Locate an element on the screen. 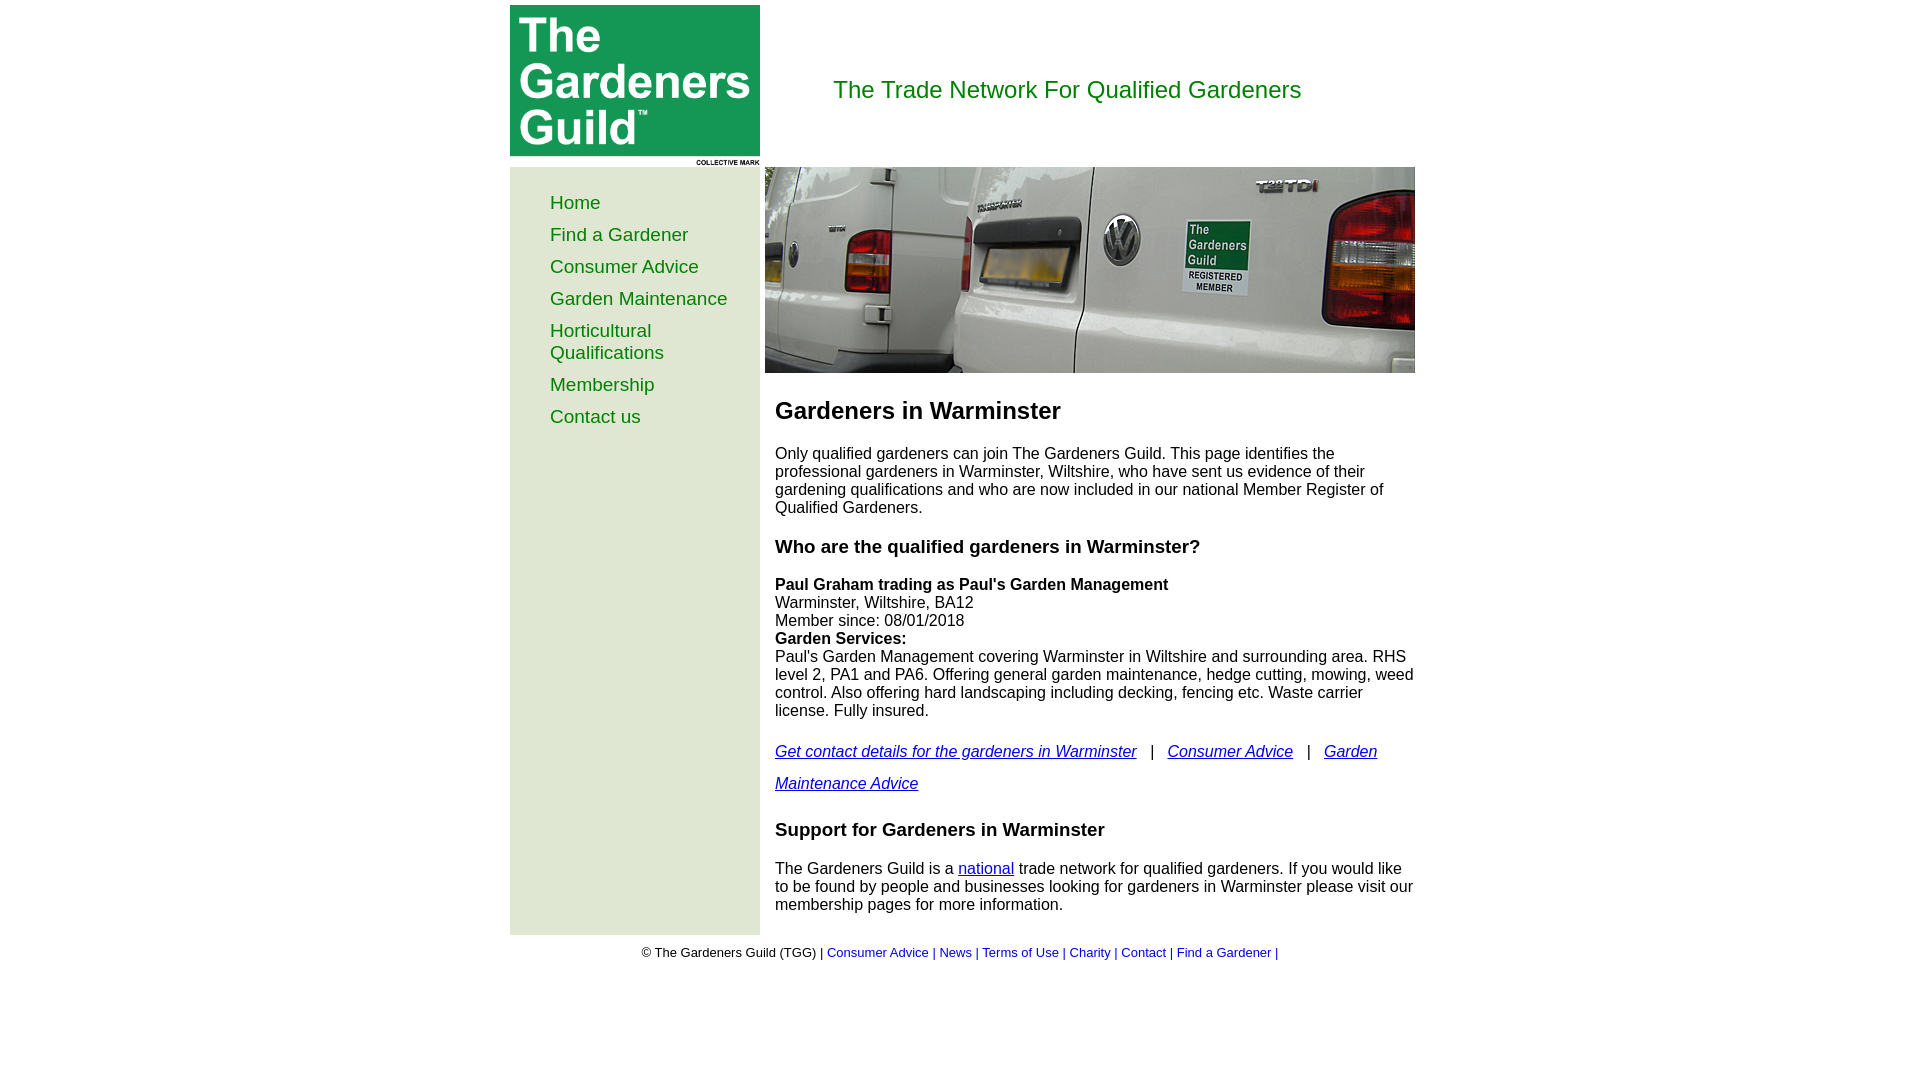  Garden Maintenance is located at coordinates (638, 298).